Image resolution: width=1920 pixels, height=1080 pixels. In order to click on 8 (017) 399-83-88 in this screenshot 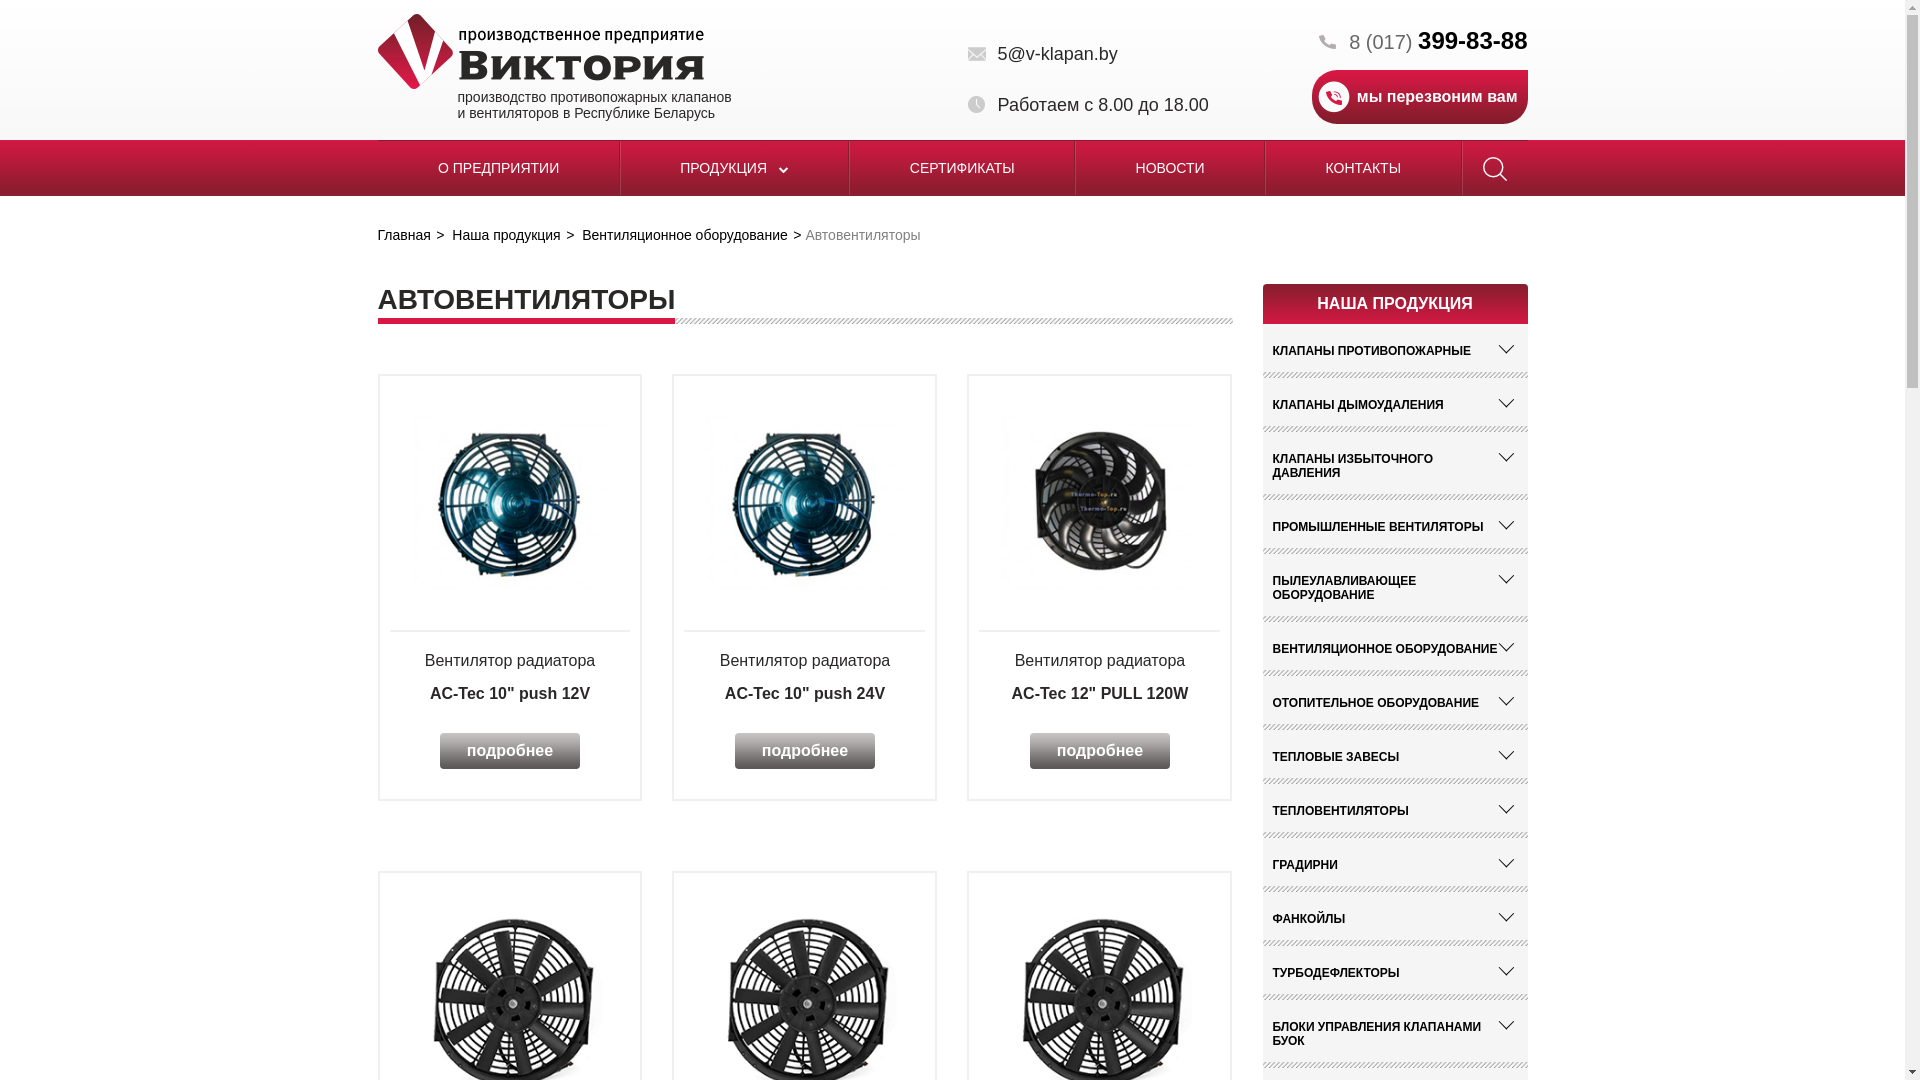, I will do `click(1423, 41)`.